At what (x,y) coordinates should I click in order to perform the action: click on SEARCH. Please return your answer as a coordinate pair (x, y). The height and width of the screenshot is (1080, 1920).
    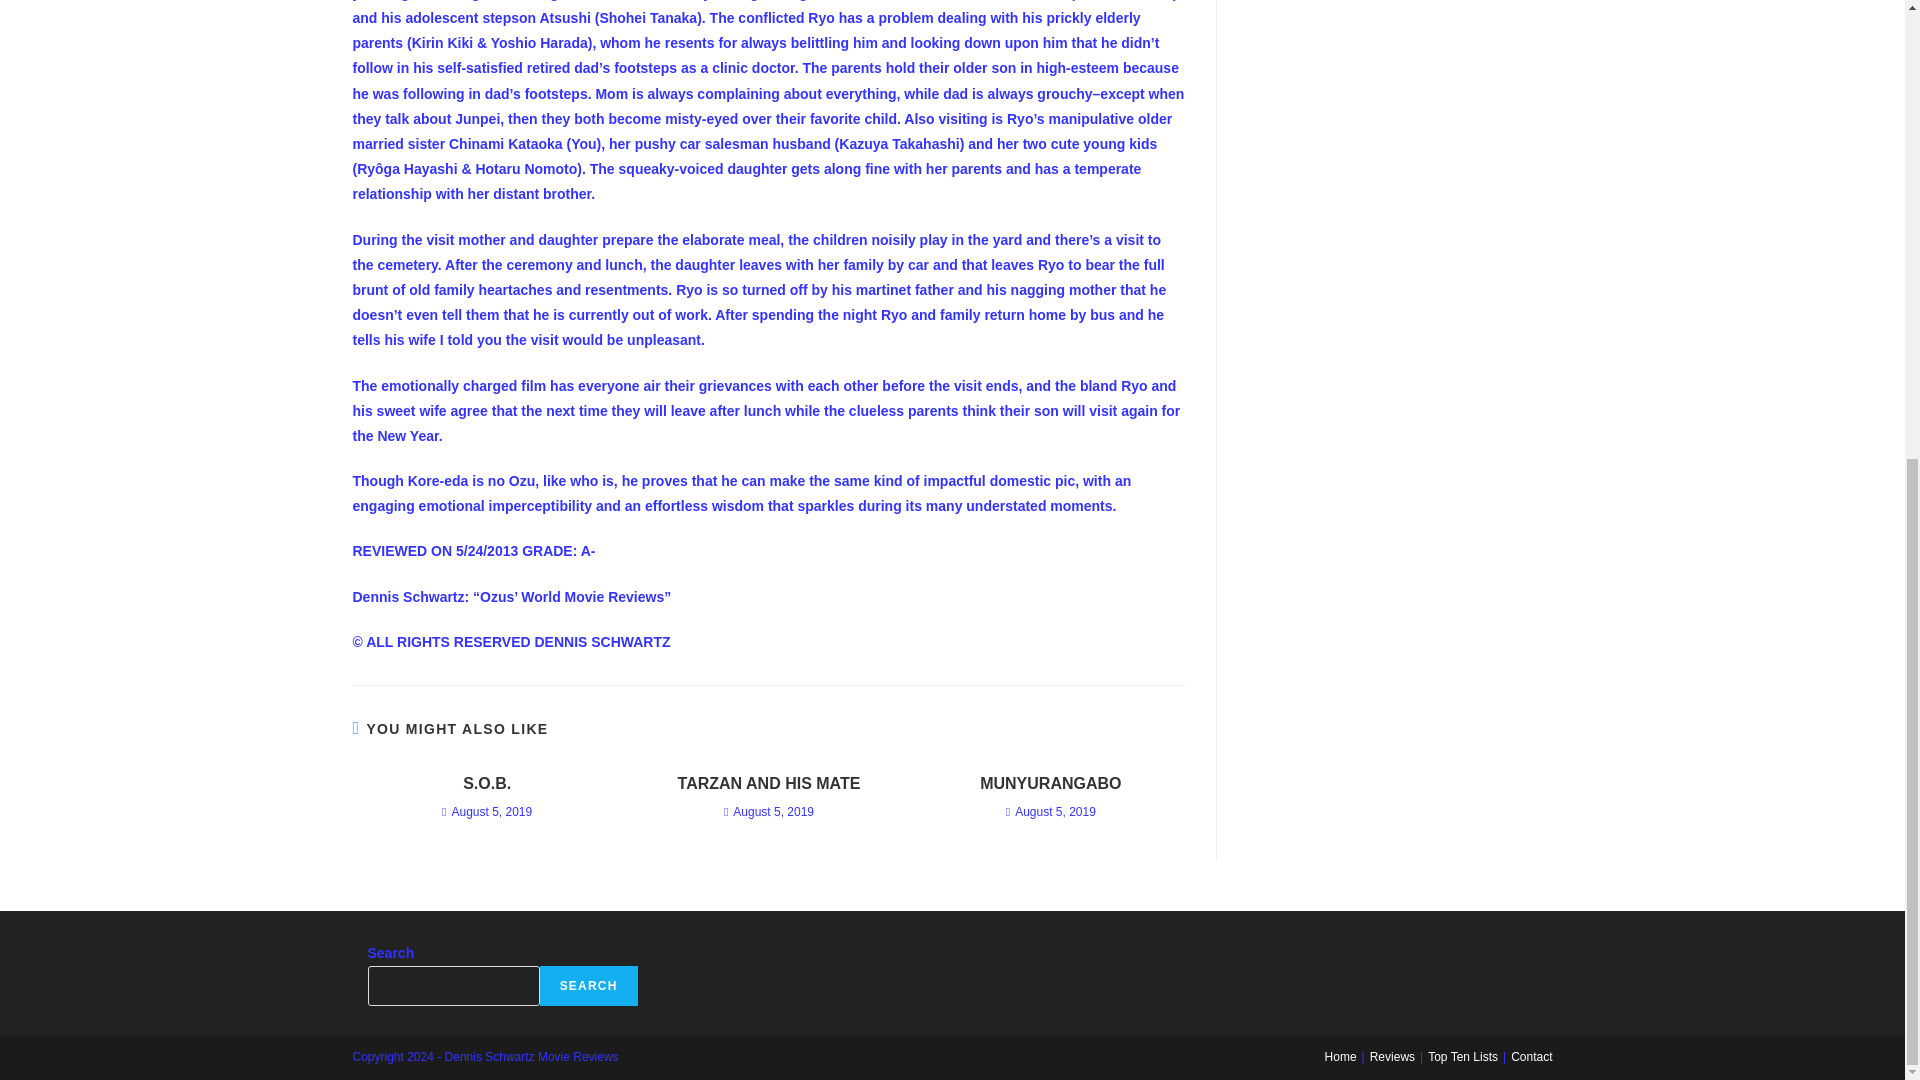
    Looking at the image, I should click on (588, 985).